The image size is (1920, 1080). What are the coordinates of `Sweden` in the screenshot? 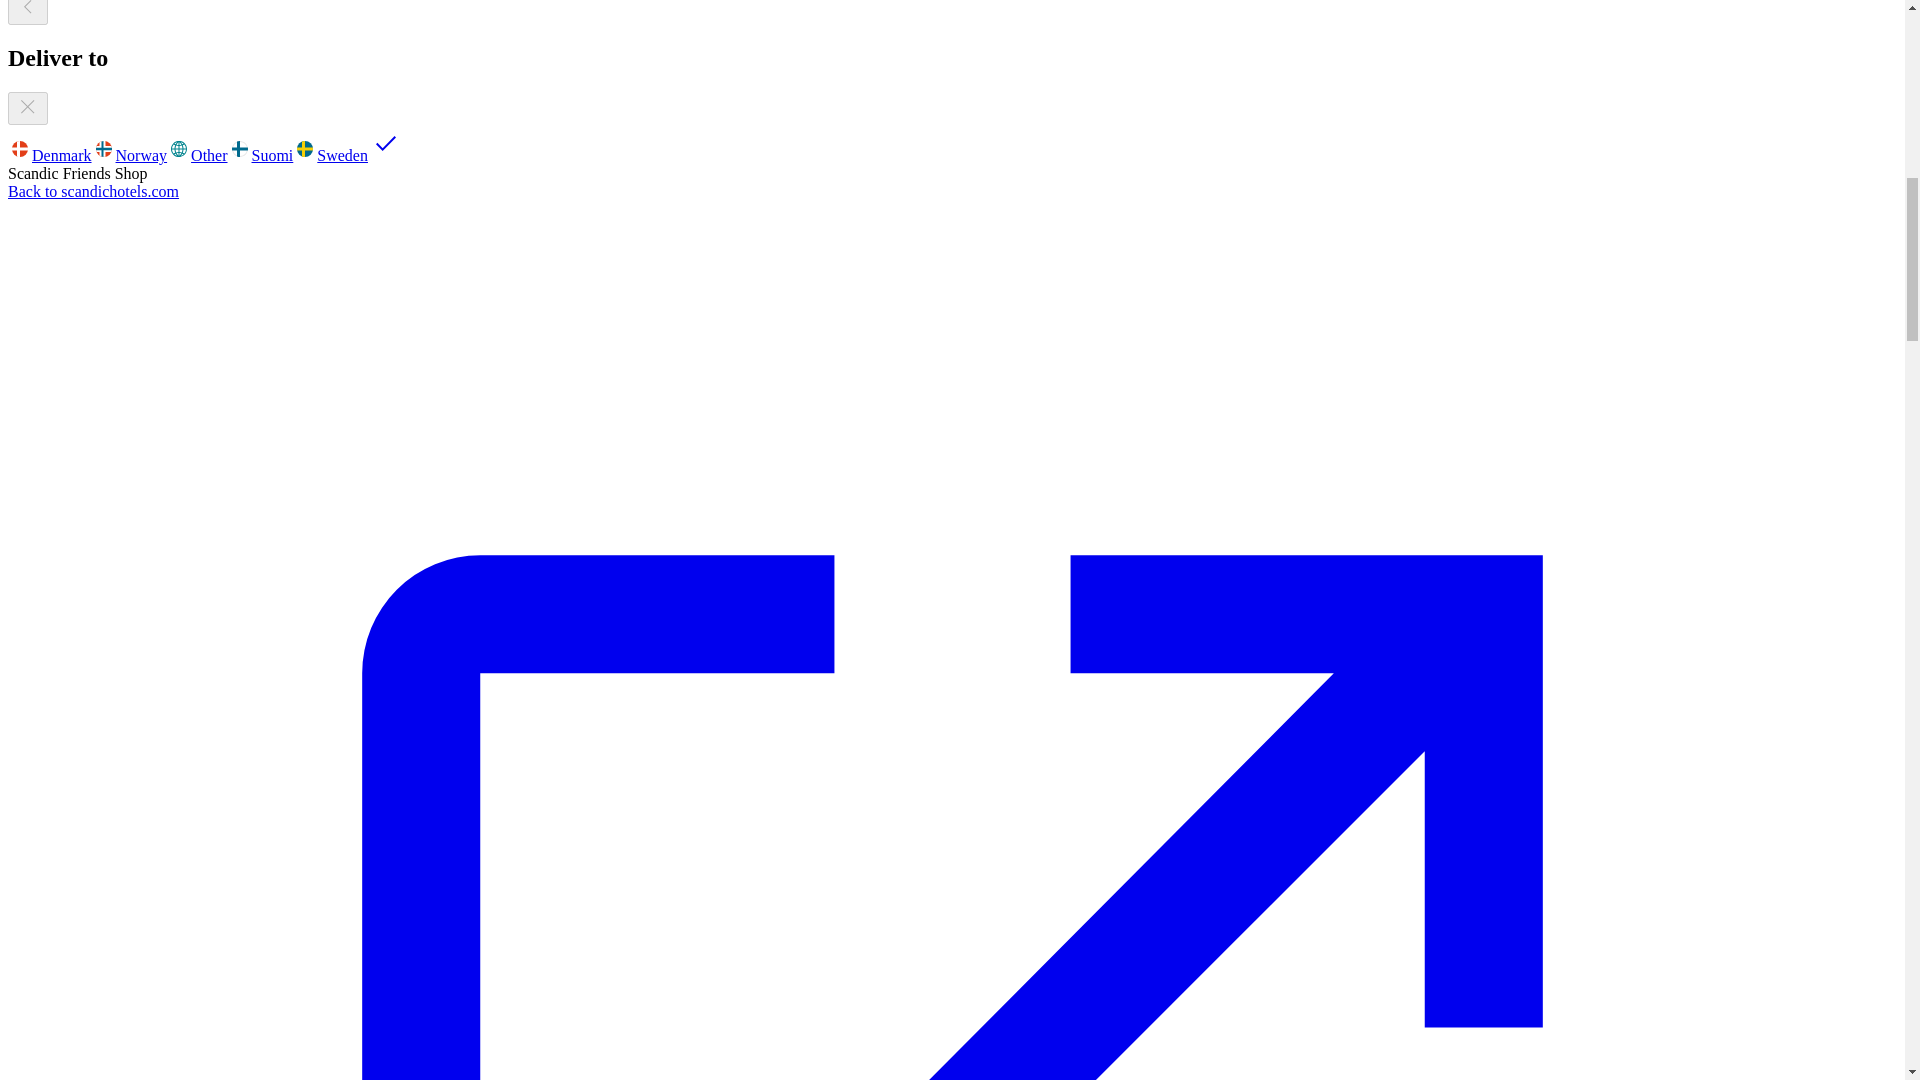 It's located at (348, 155).